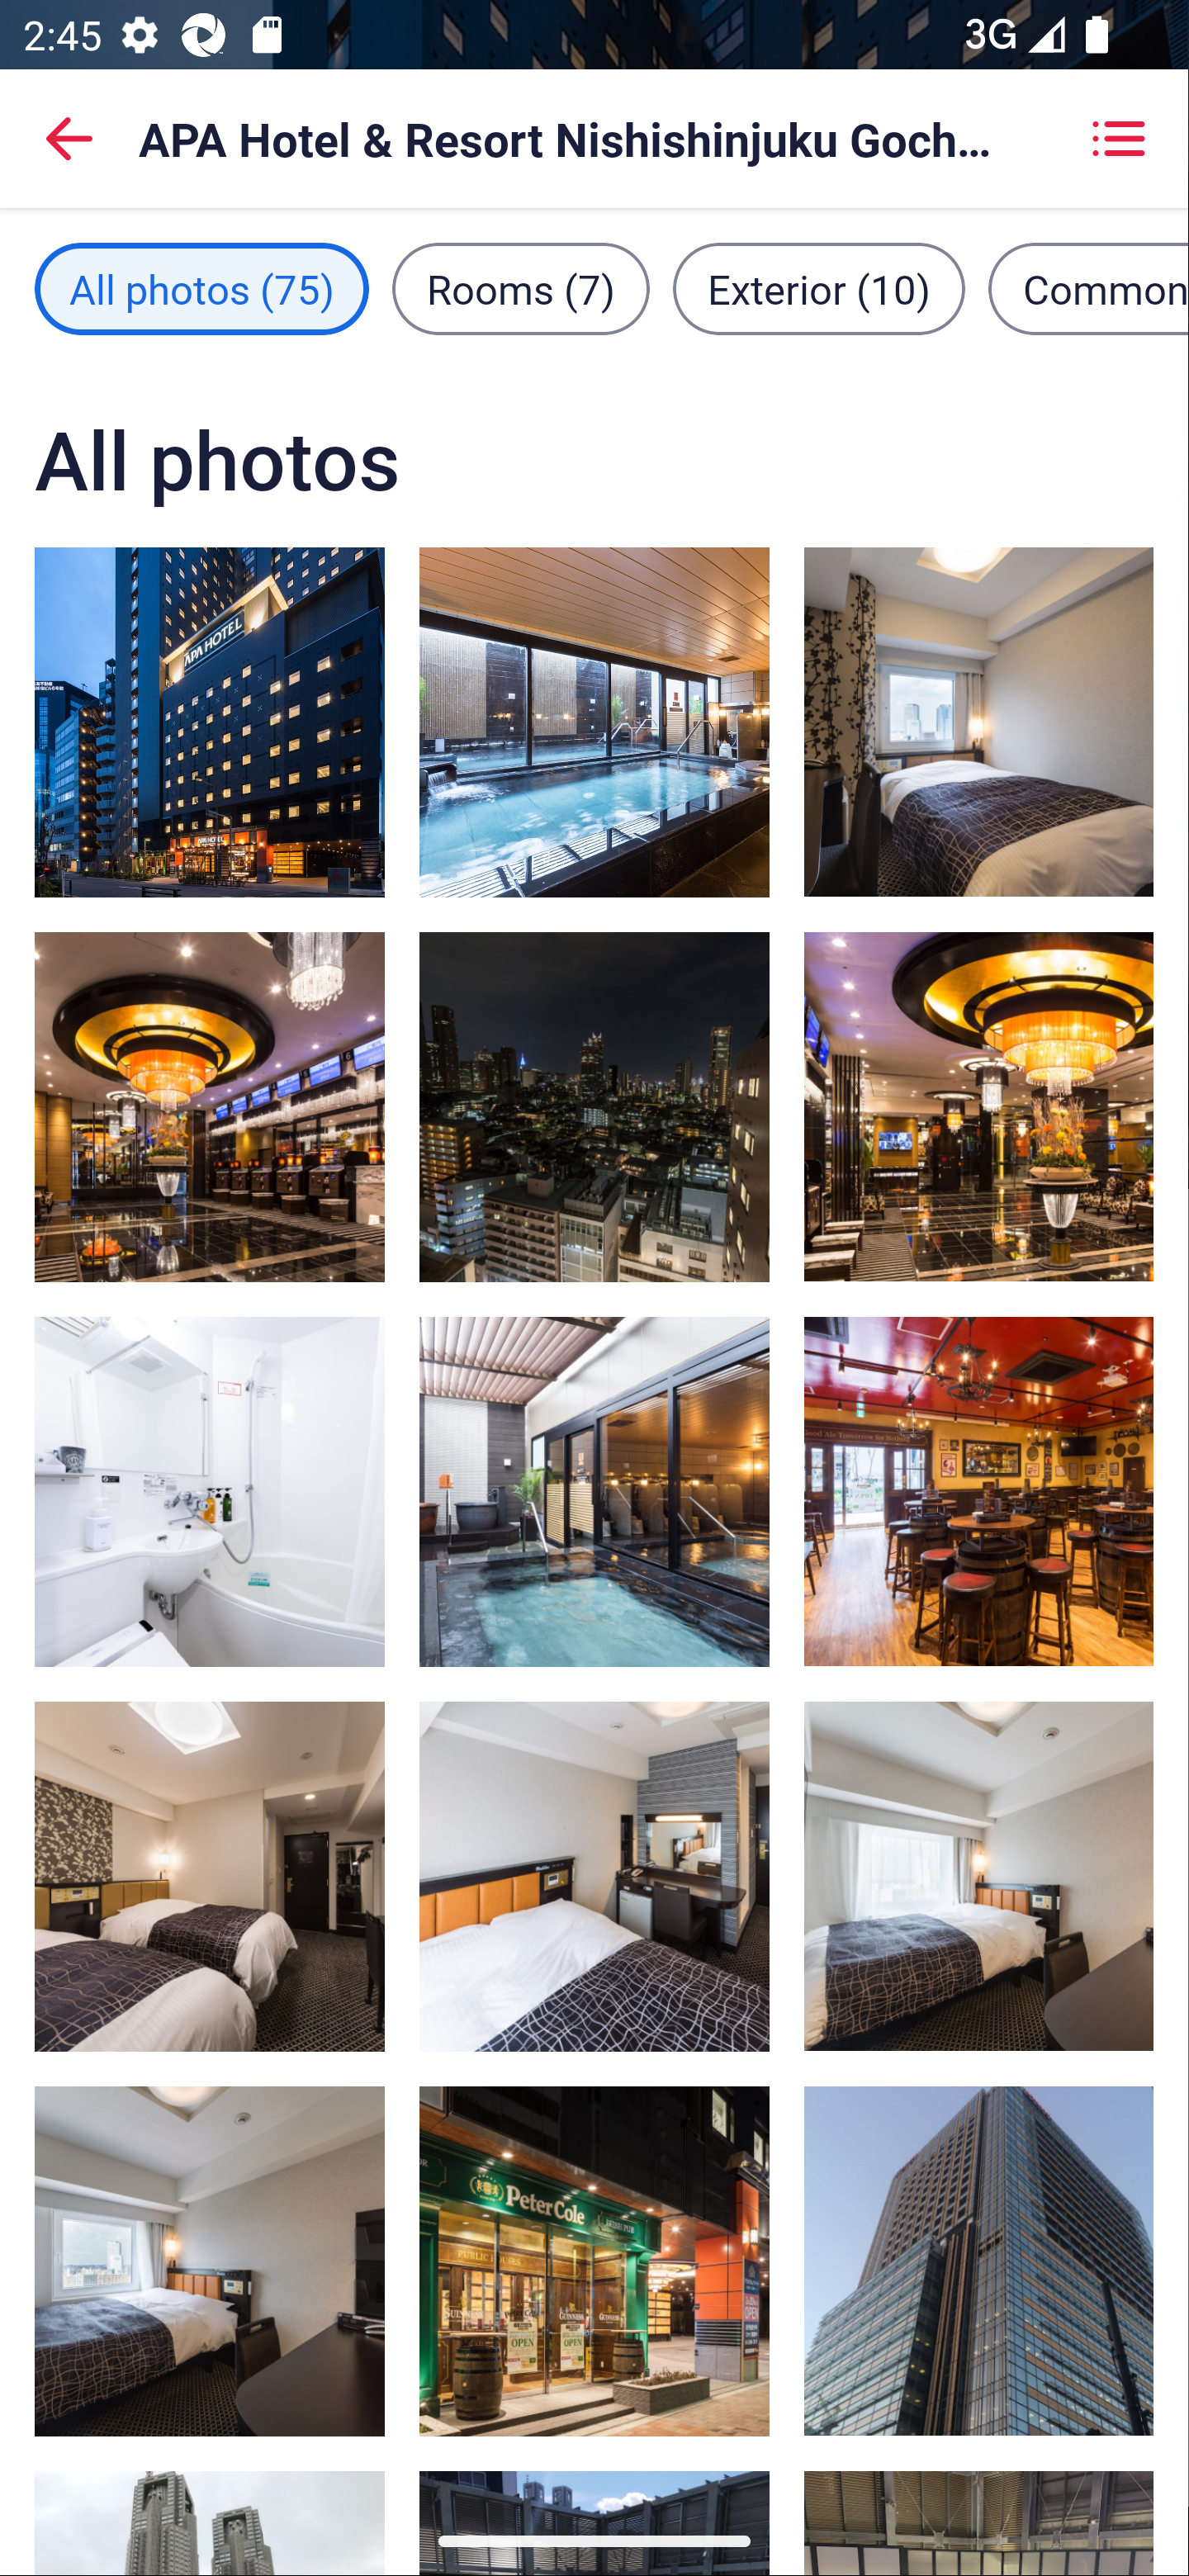 The height and width of the screenshot is (2576, 1189). Describe the element at coordinates (978, 2261) in the screenshot. I see `Point of interest, image` at that location.